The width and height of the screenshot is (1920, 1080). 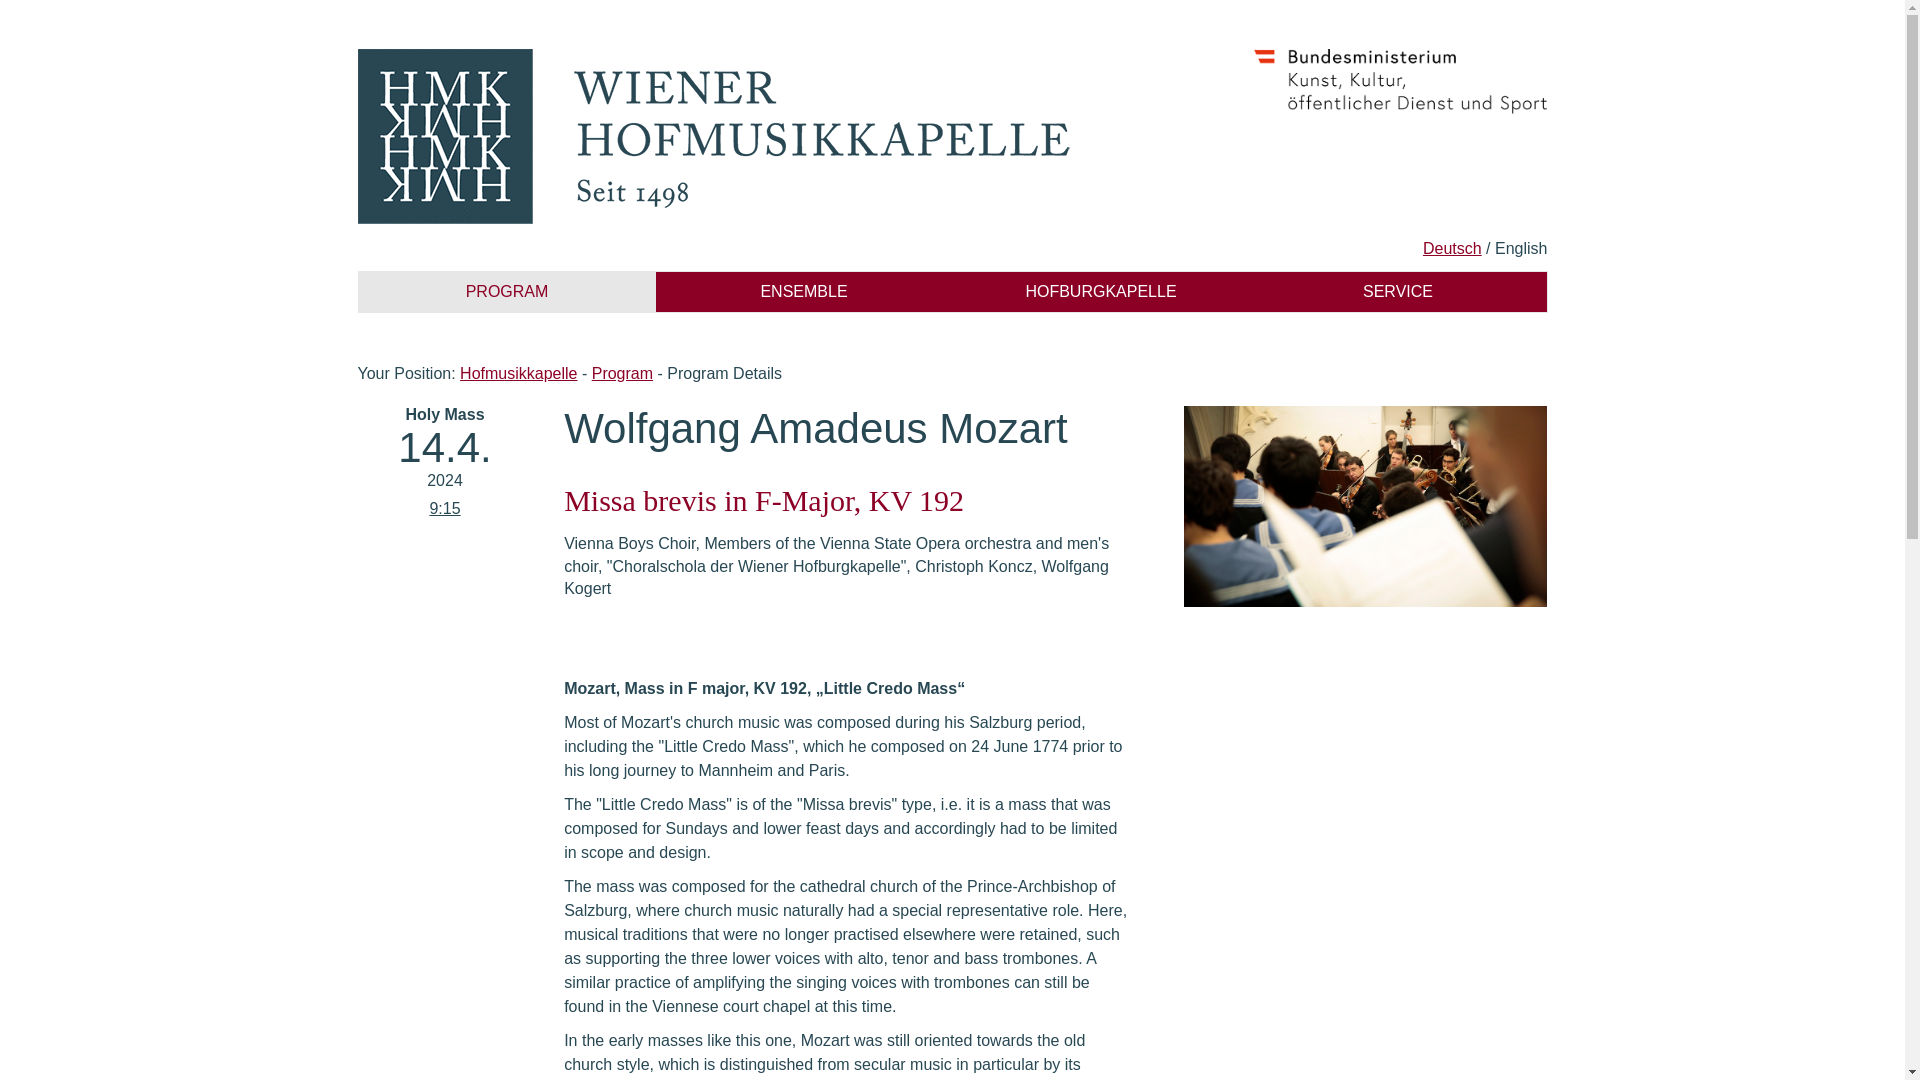 I want to click on ENSEMBLE, so click(x=804, y=292).